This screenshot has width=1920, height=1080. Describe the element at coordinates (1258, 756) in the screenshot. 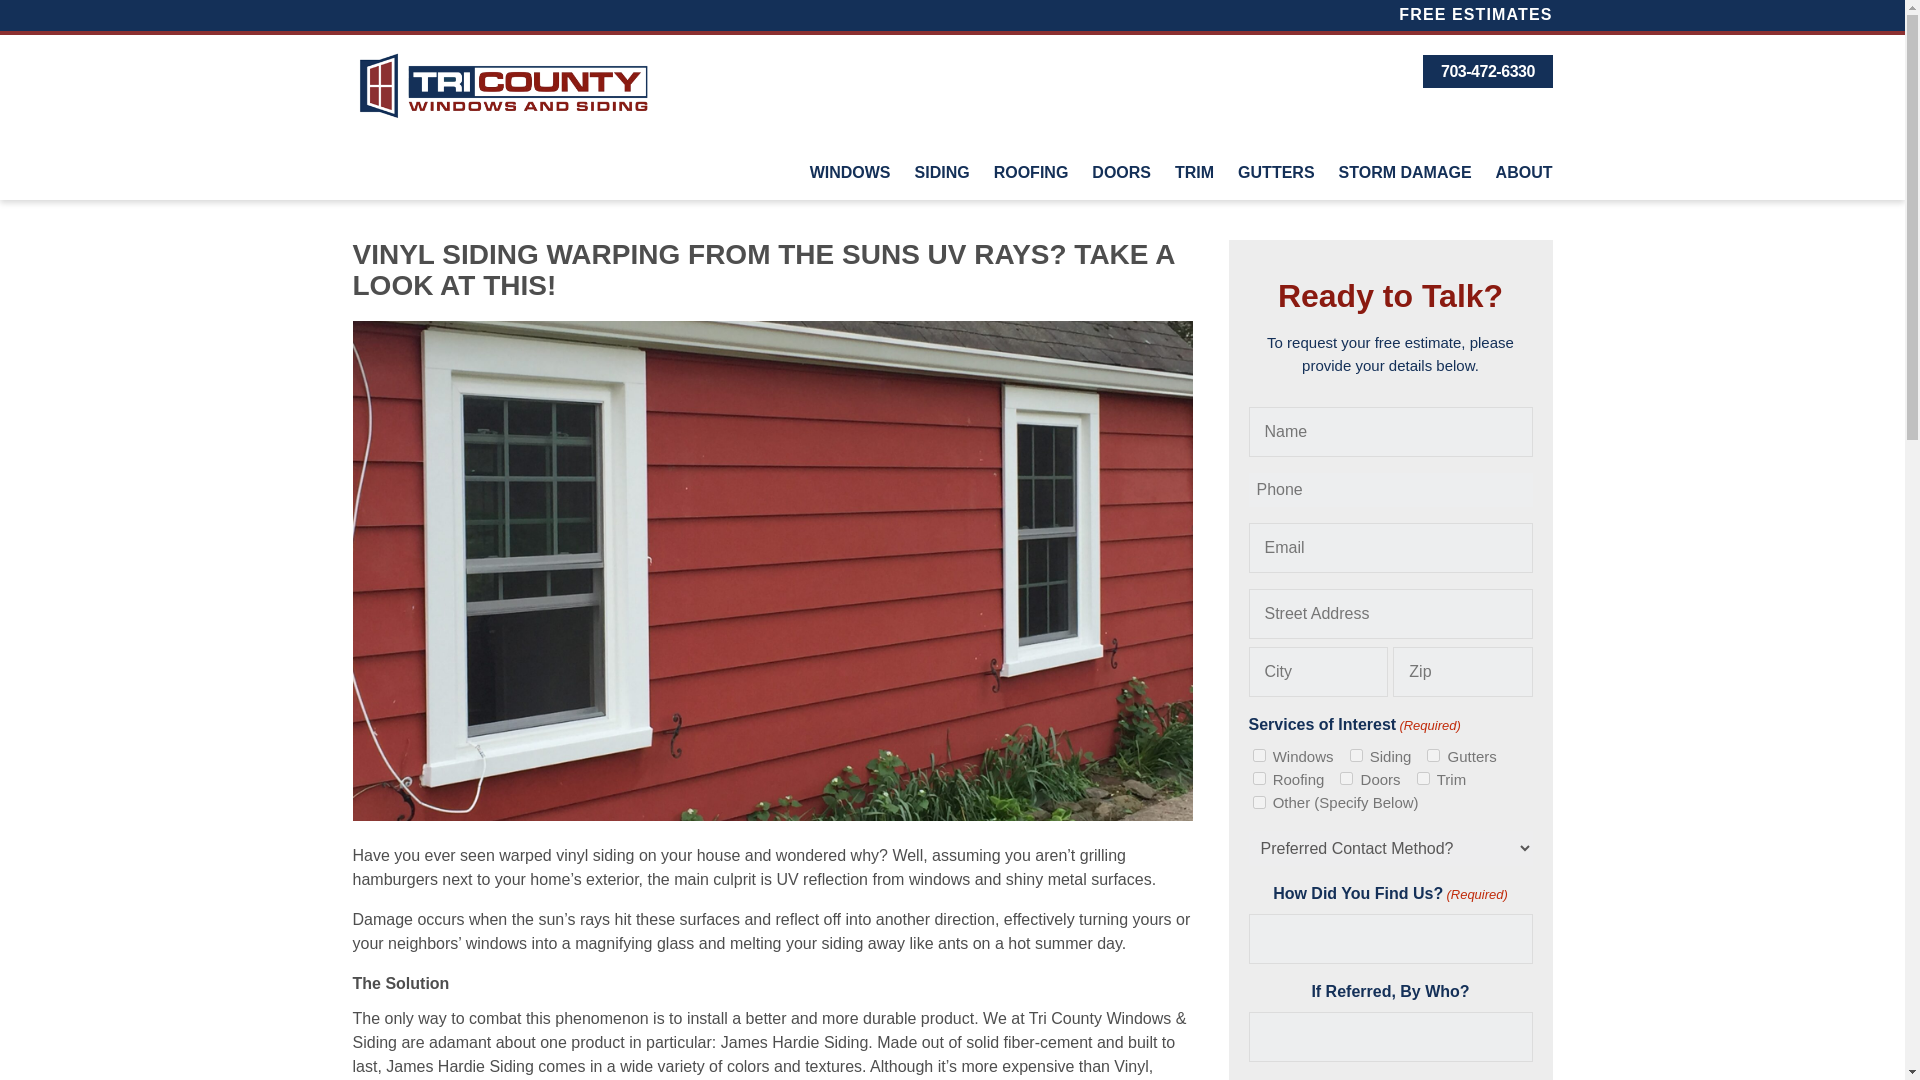

I see `Windows` at that location.